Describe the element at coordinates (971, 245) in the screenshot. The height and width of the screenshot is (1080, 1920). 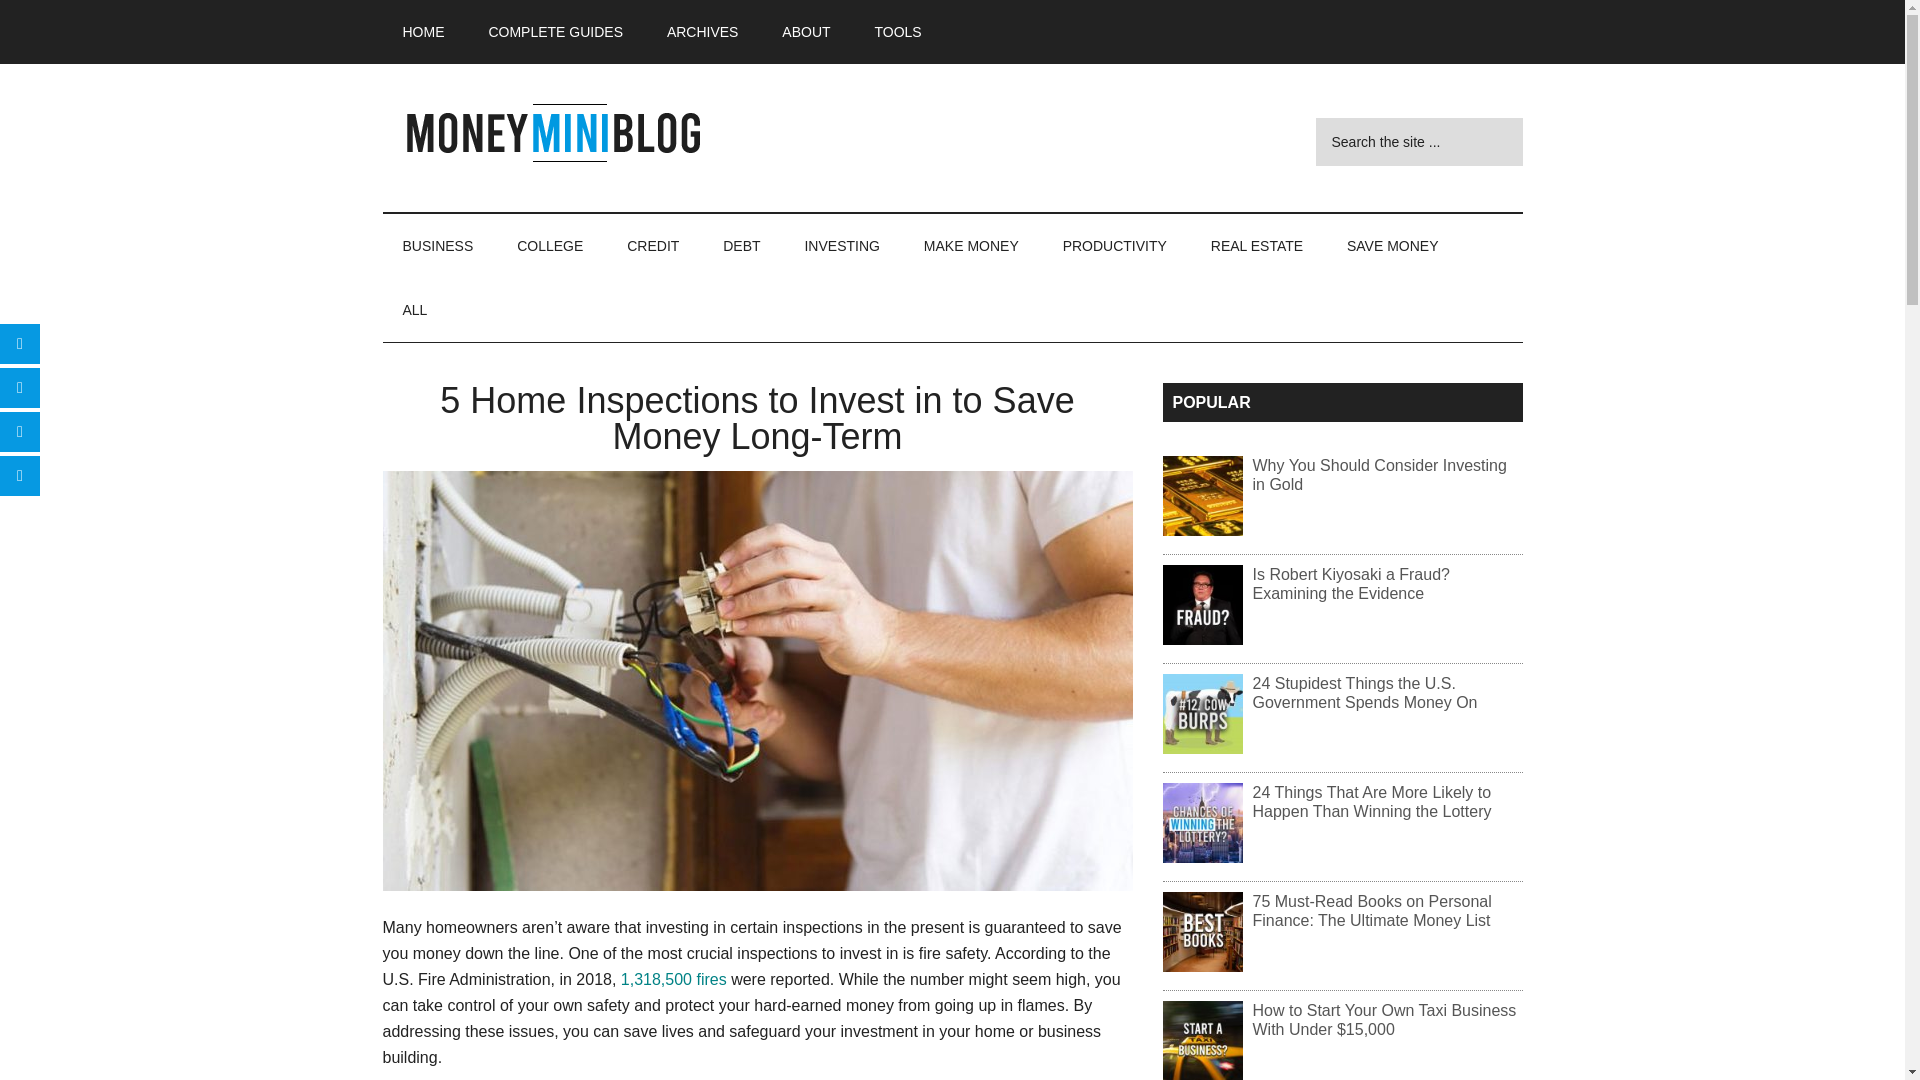
I see `MAKE MONEY` at that location.